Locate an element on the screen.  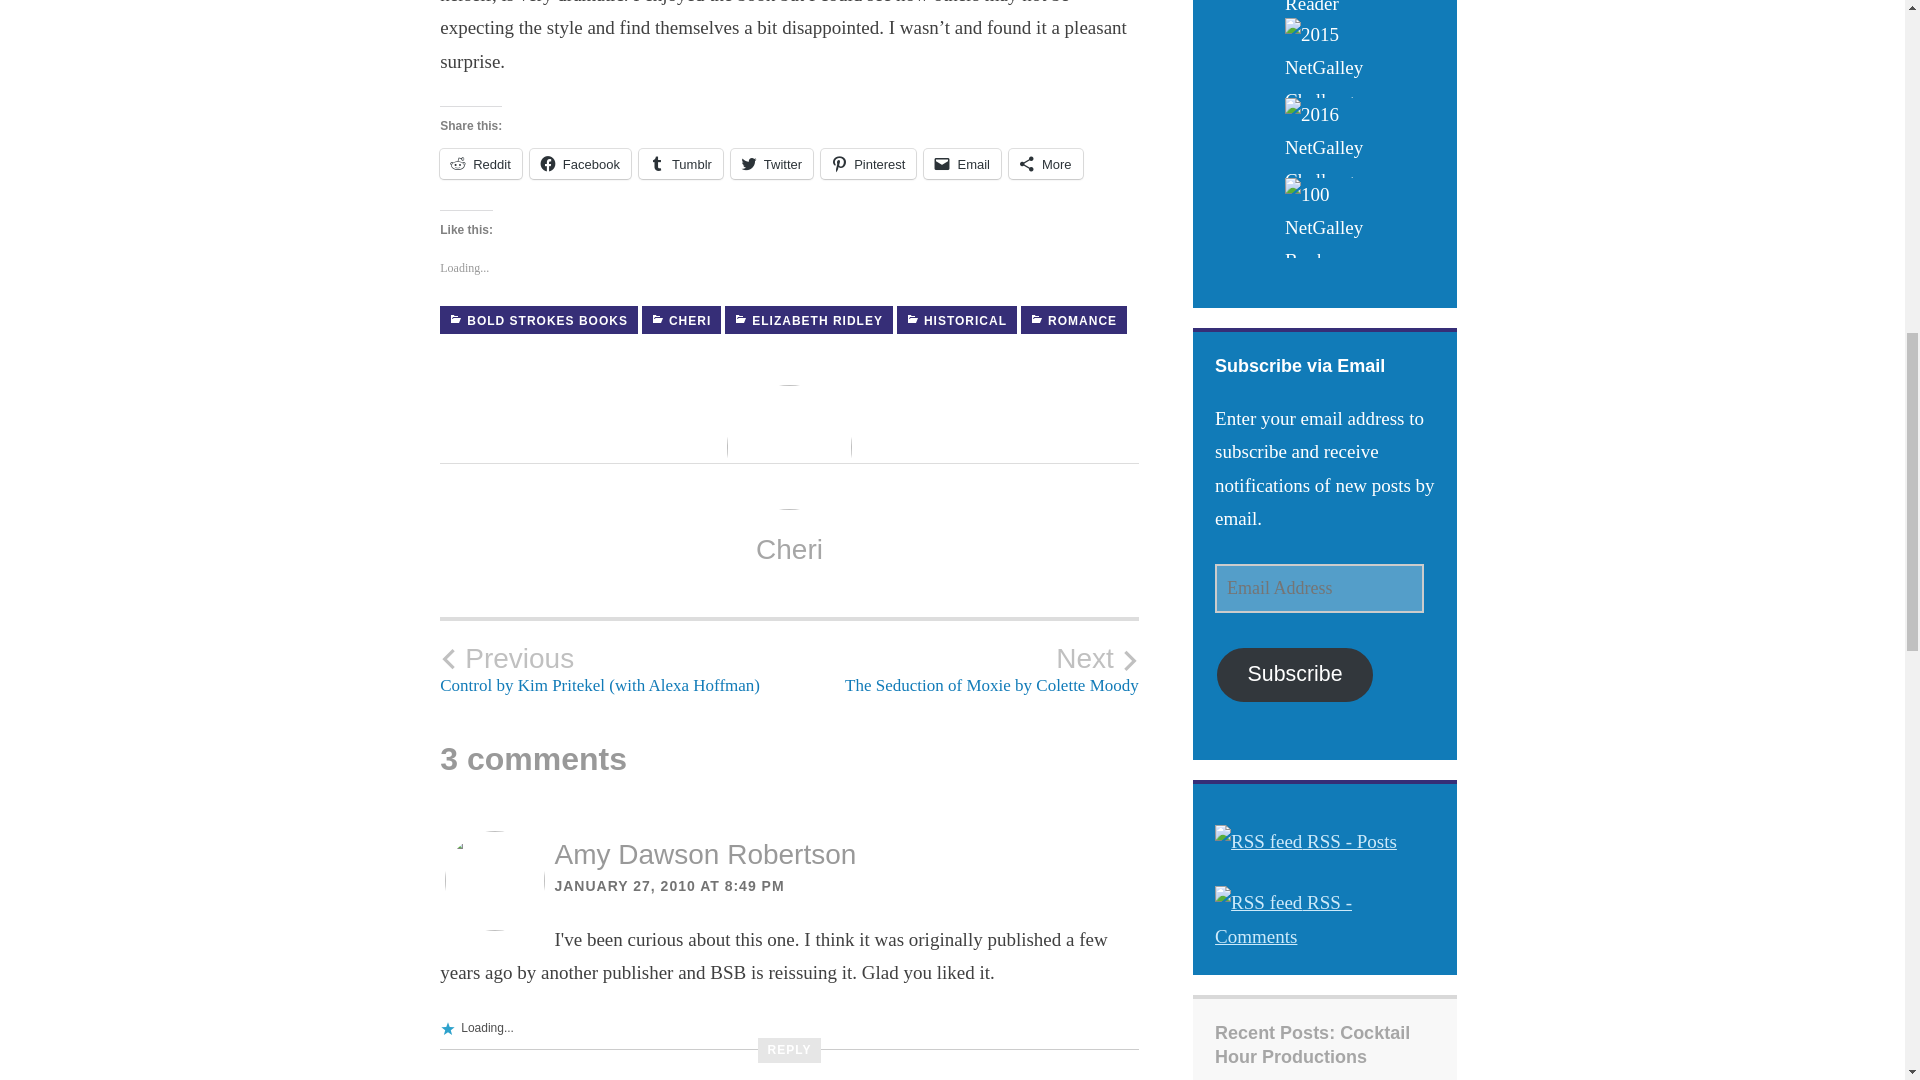
Cheri is located at coordinates (790, 548).